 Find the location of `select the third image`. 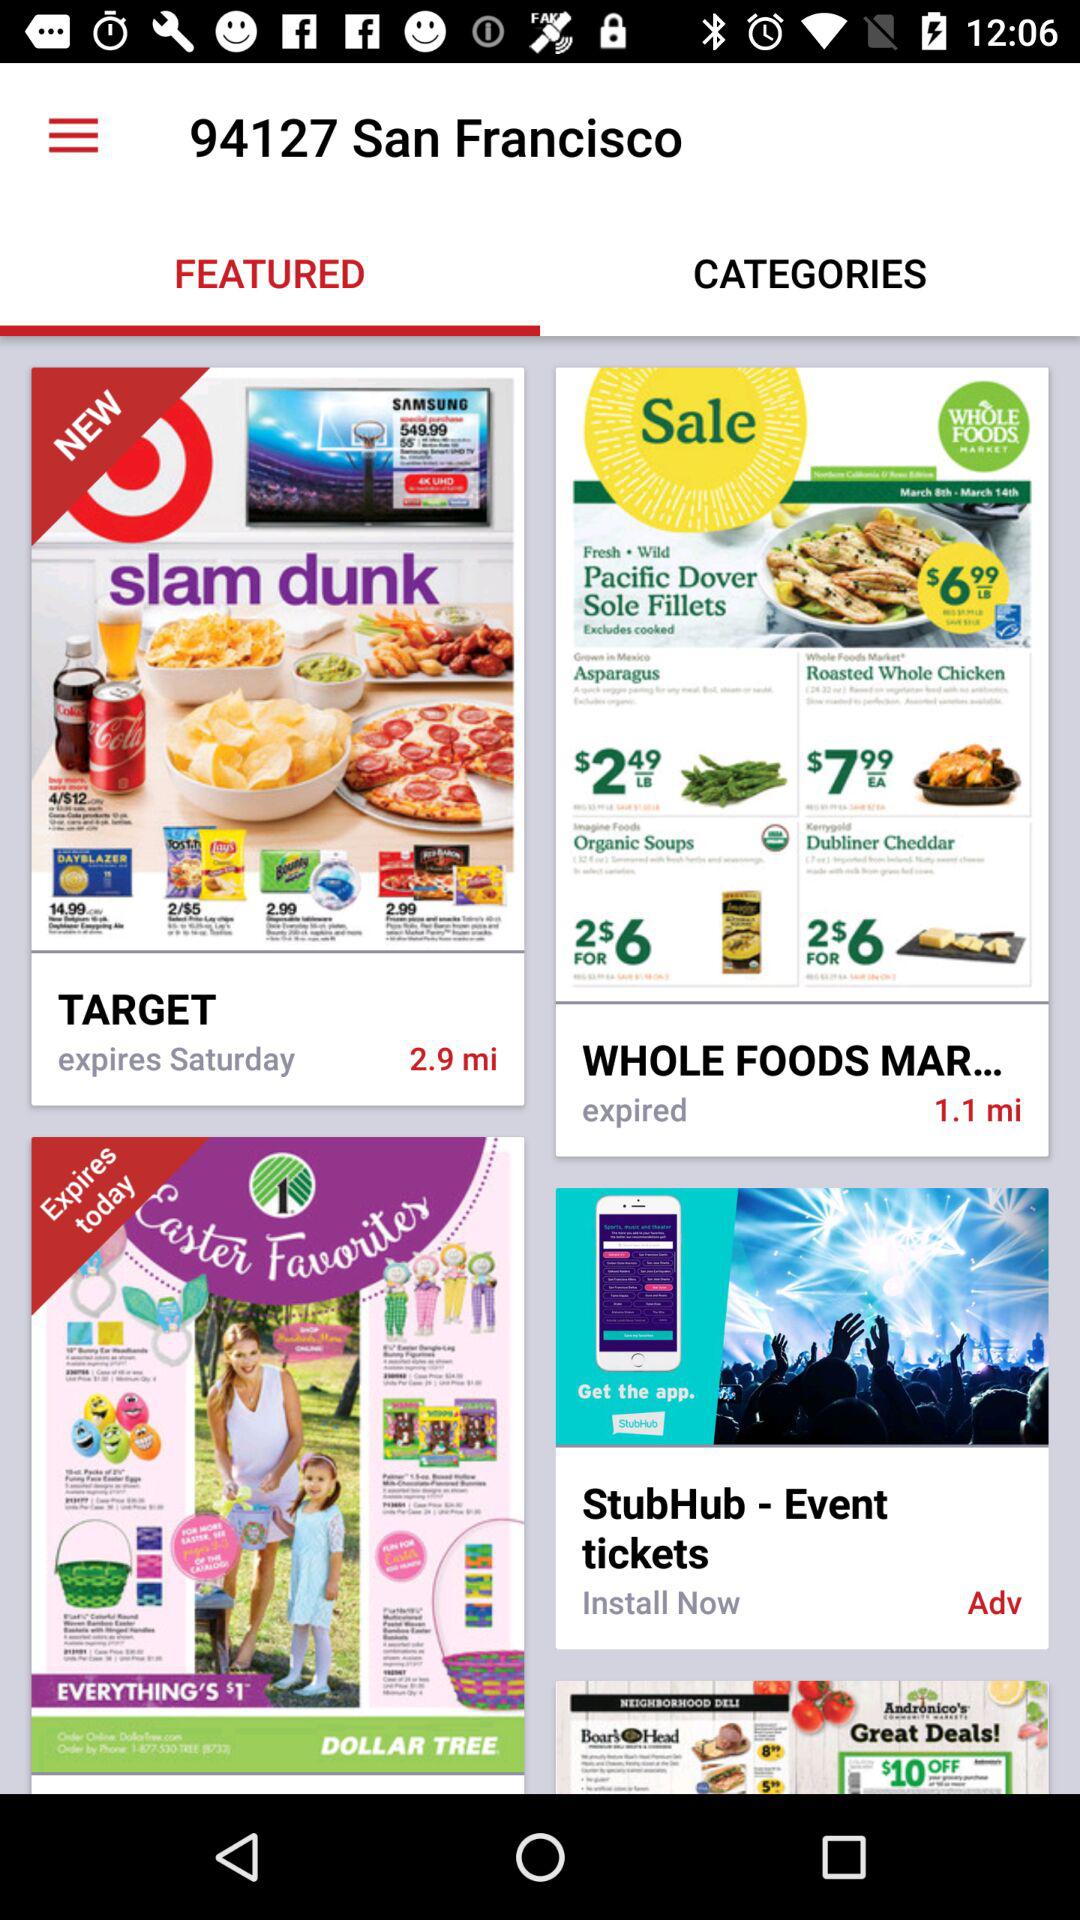

select the third image is located at coordinates (278, 1455).